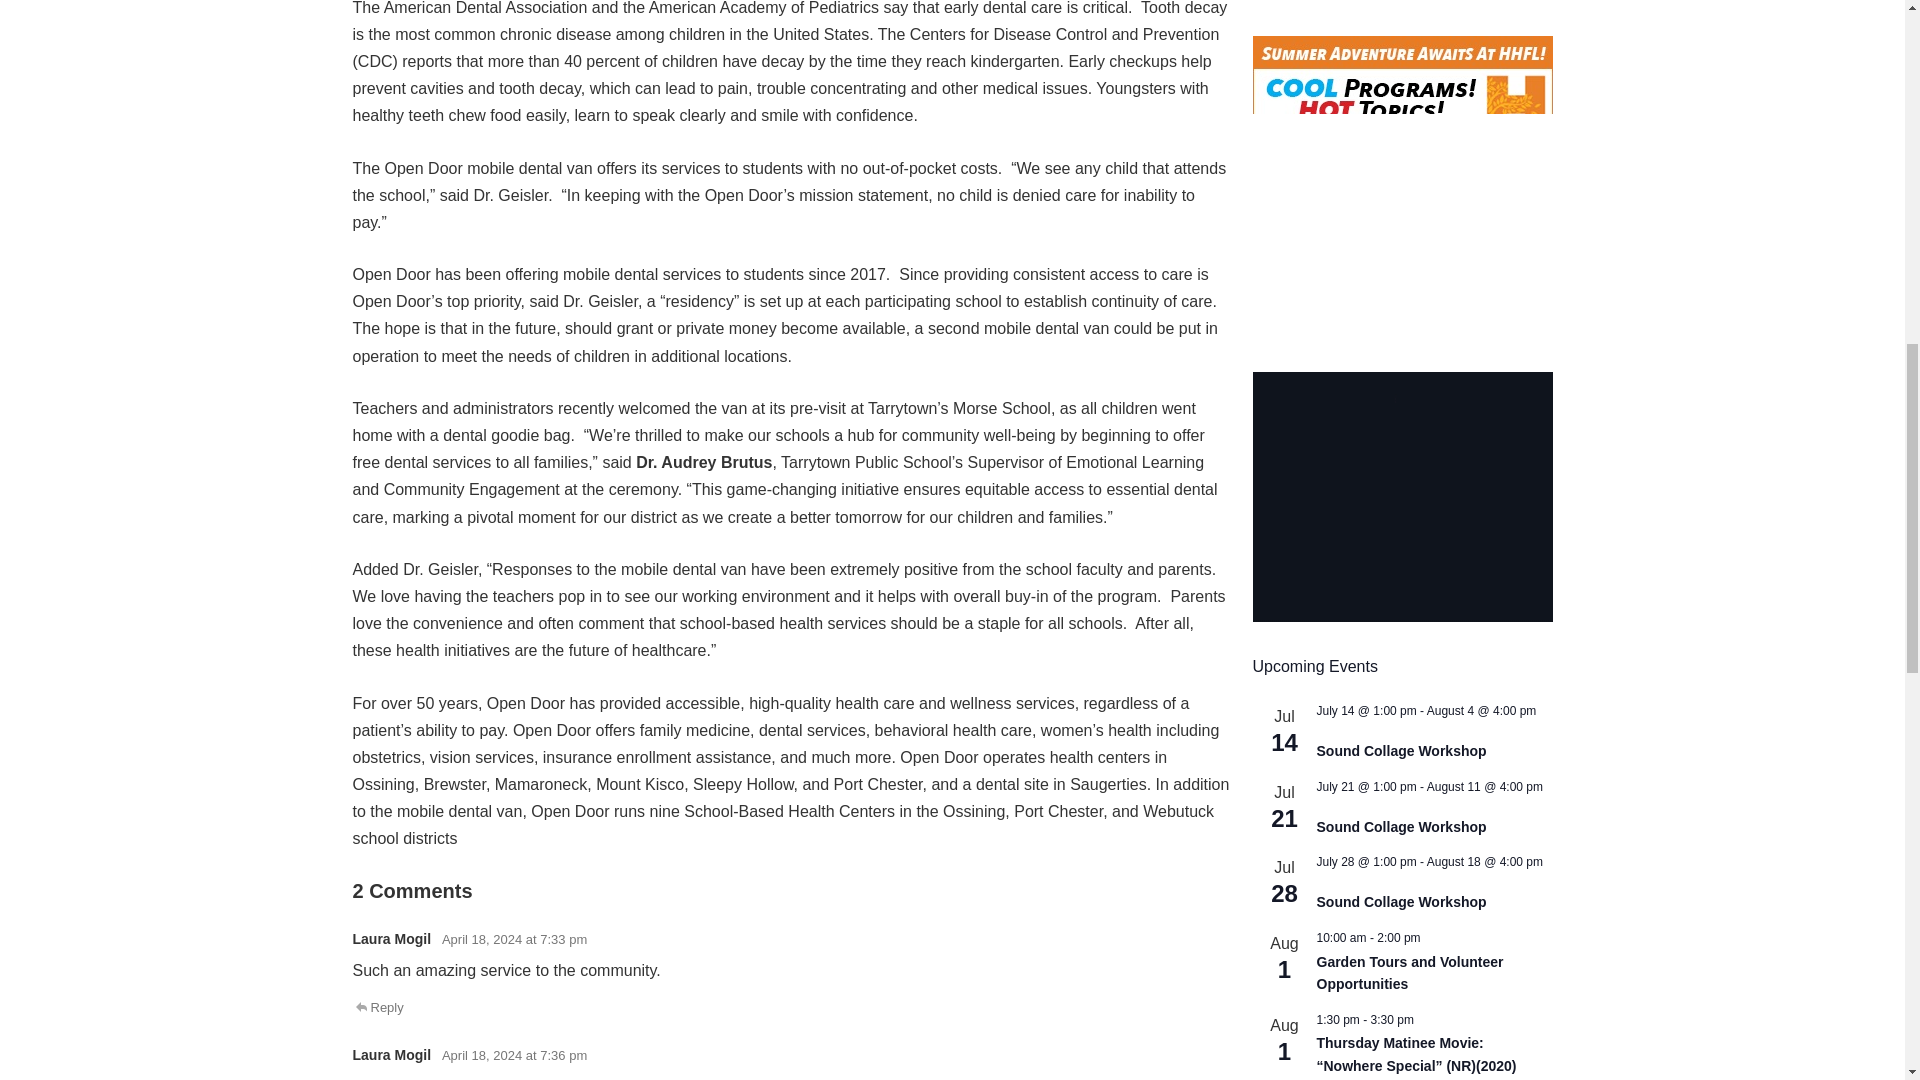  Describe the element at coordinates (1322, 876) in the screenshot. I see `Event Series` at that location.